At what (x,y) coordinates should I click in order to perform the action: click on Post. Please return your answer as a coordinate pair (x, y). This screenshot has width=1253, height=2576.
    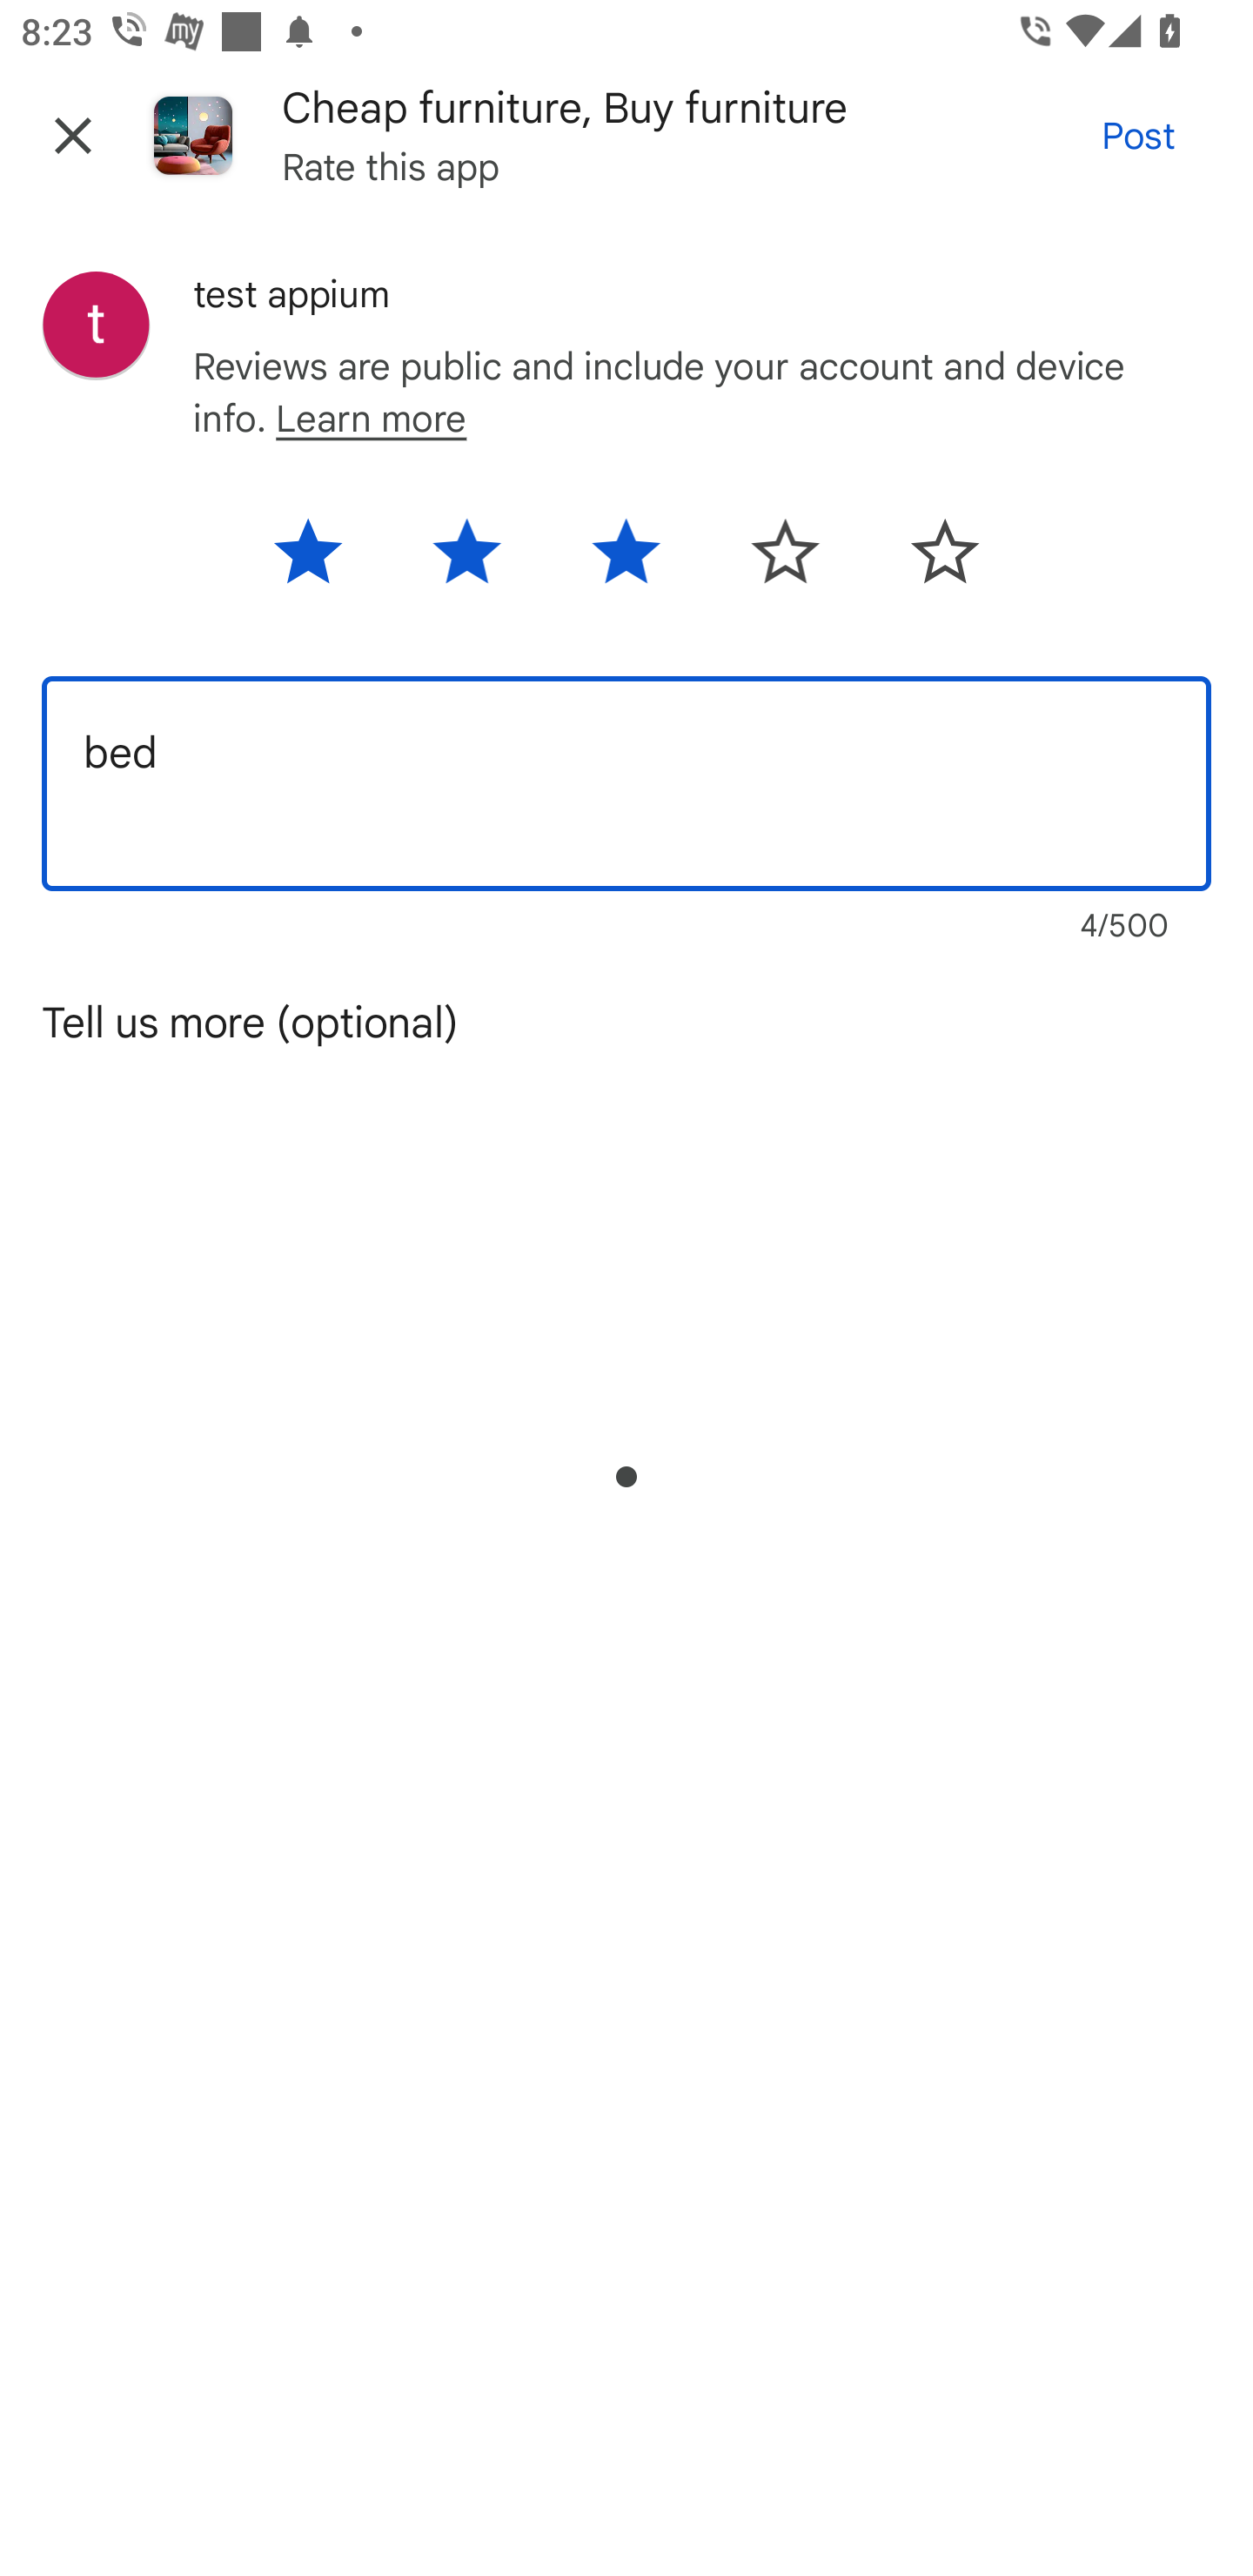
    Looking at the image, I should click on (1137, 134).